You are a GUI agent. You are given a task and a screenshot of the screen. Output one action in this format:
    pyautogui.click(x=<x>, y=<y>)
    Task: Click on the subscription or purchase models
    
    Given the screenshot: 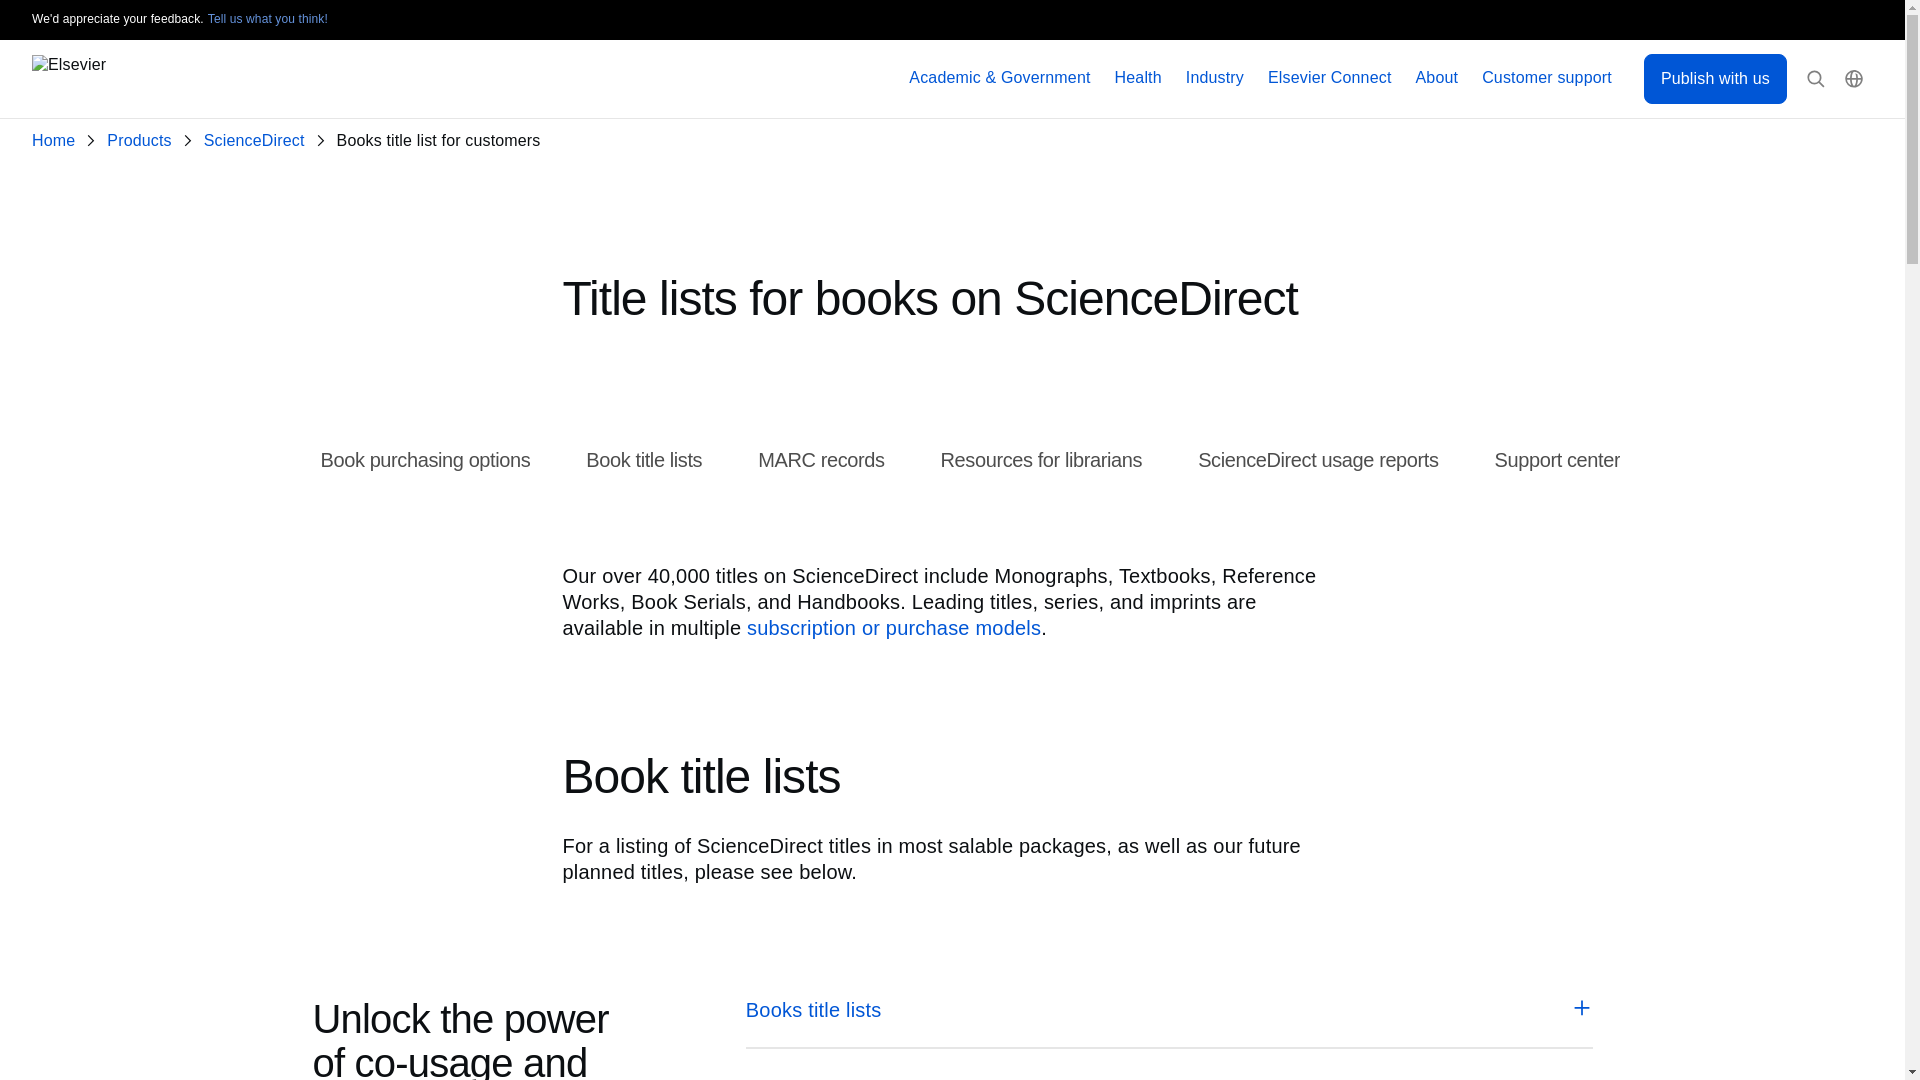 What is the action you would take?
    pyautogui.click(x=893, y=628)
    